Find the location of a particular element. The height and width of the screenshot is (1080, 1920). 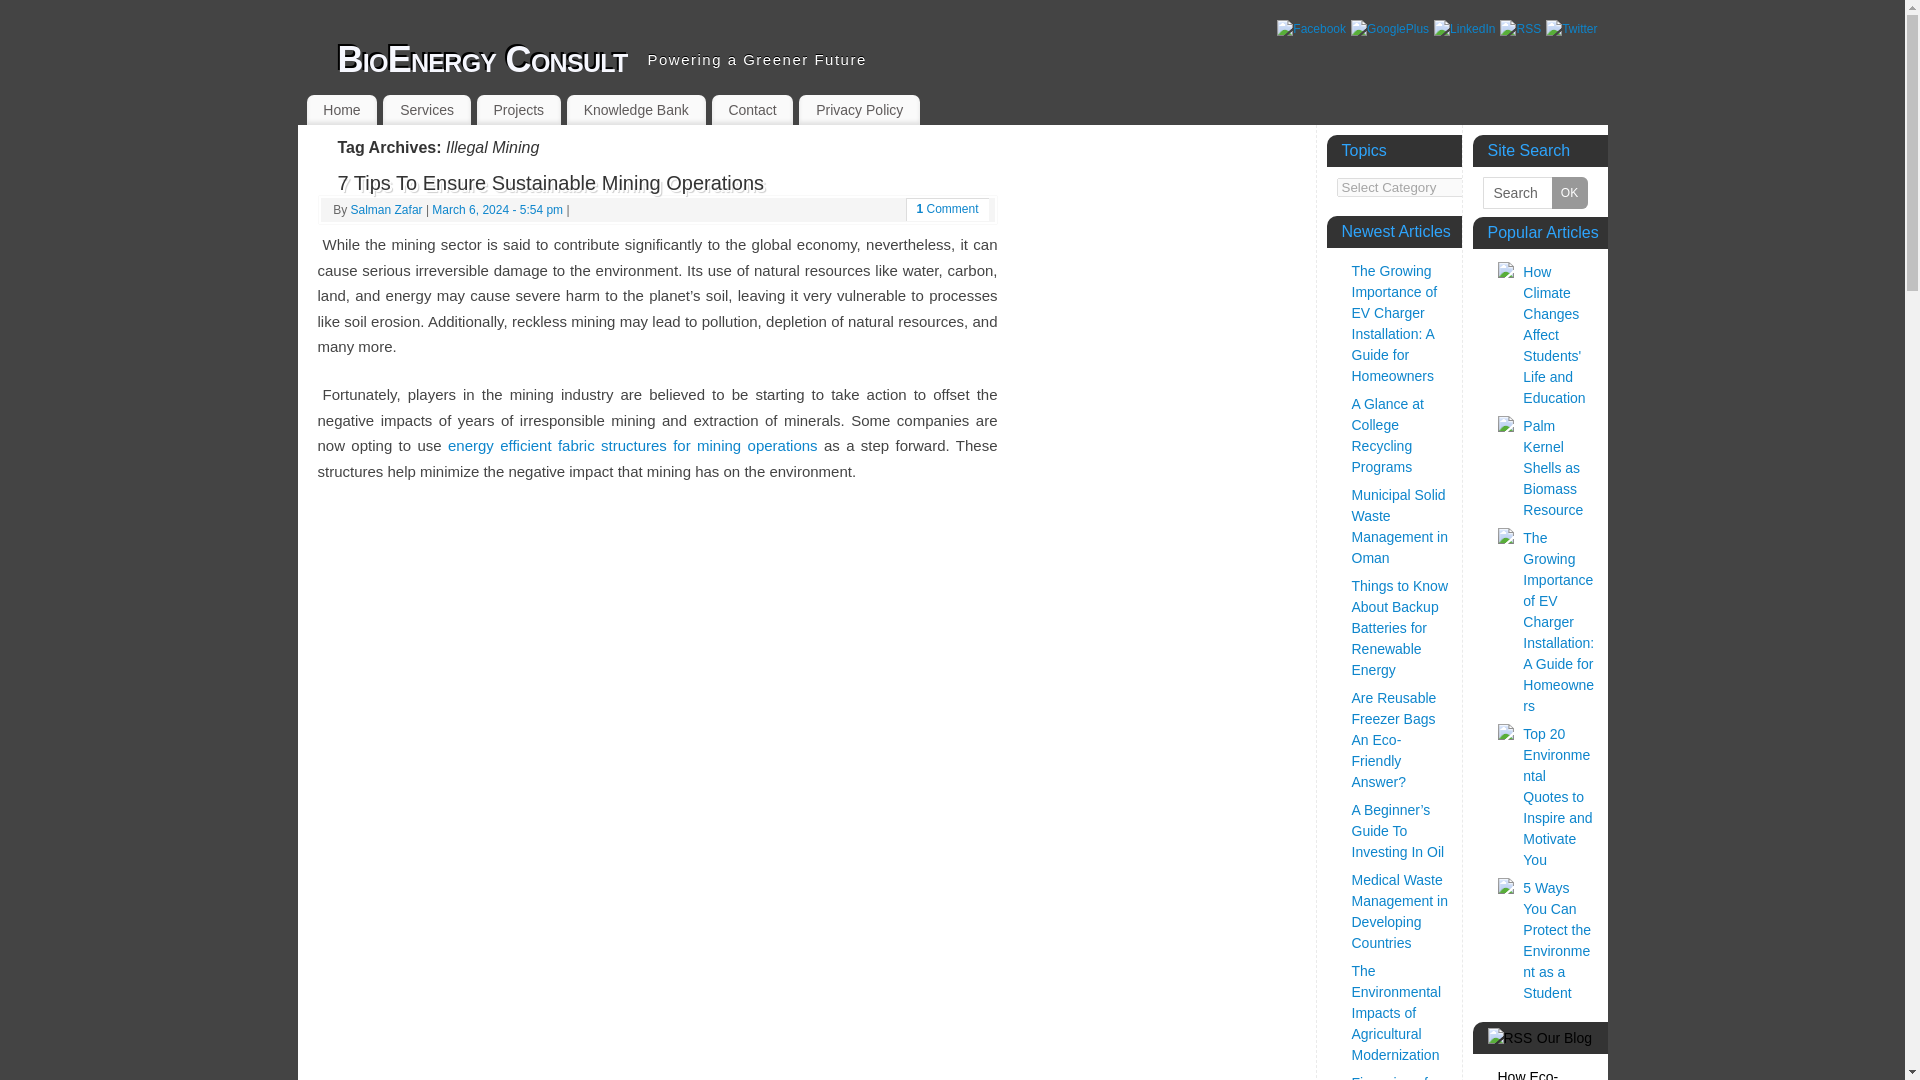

LinkedIn is located at coordinates (1464, 28).